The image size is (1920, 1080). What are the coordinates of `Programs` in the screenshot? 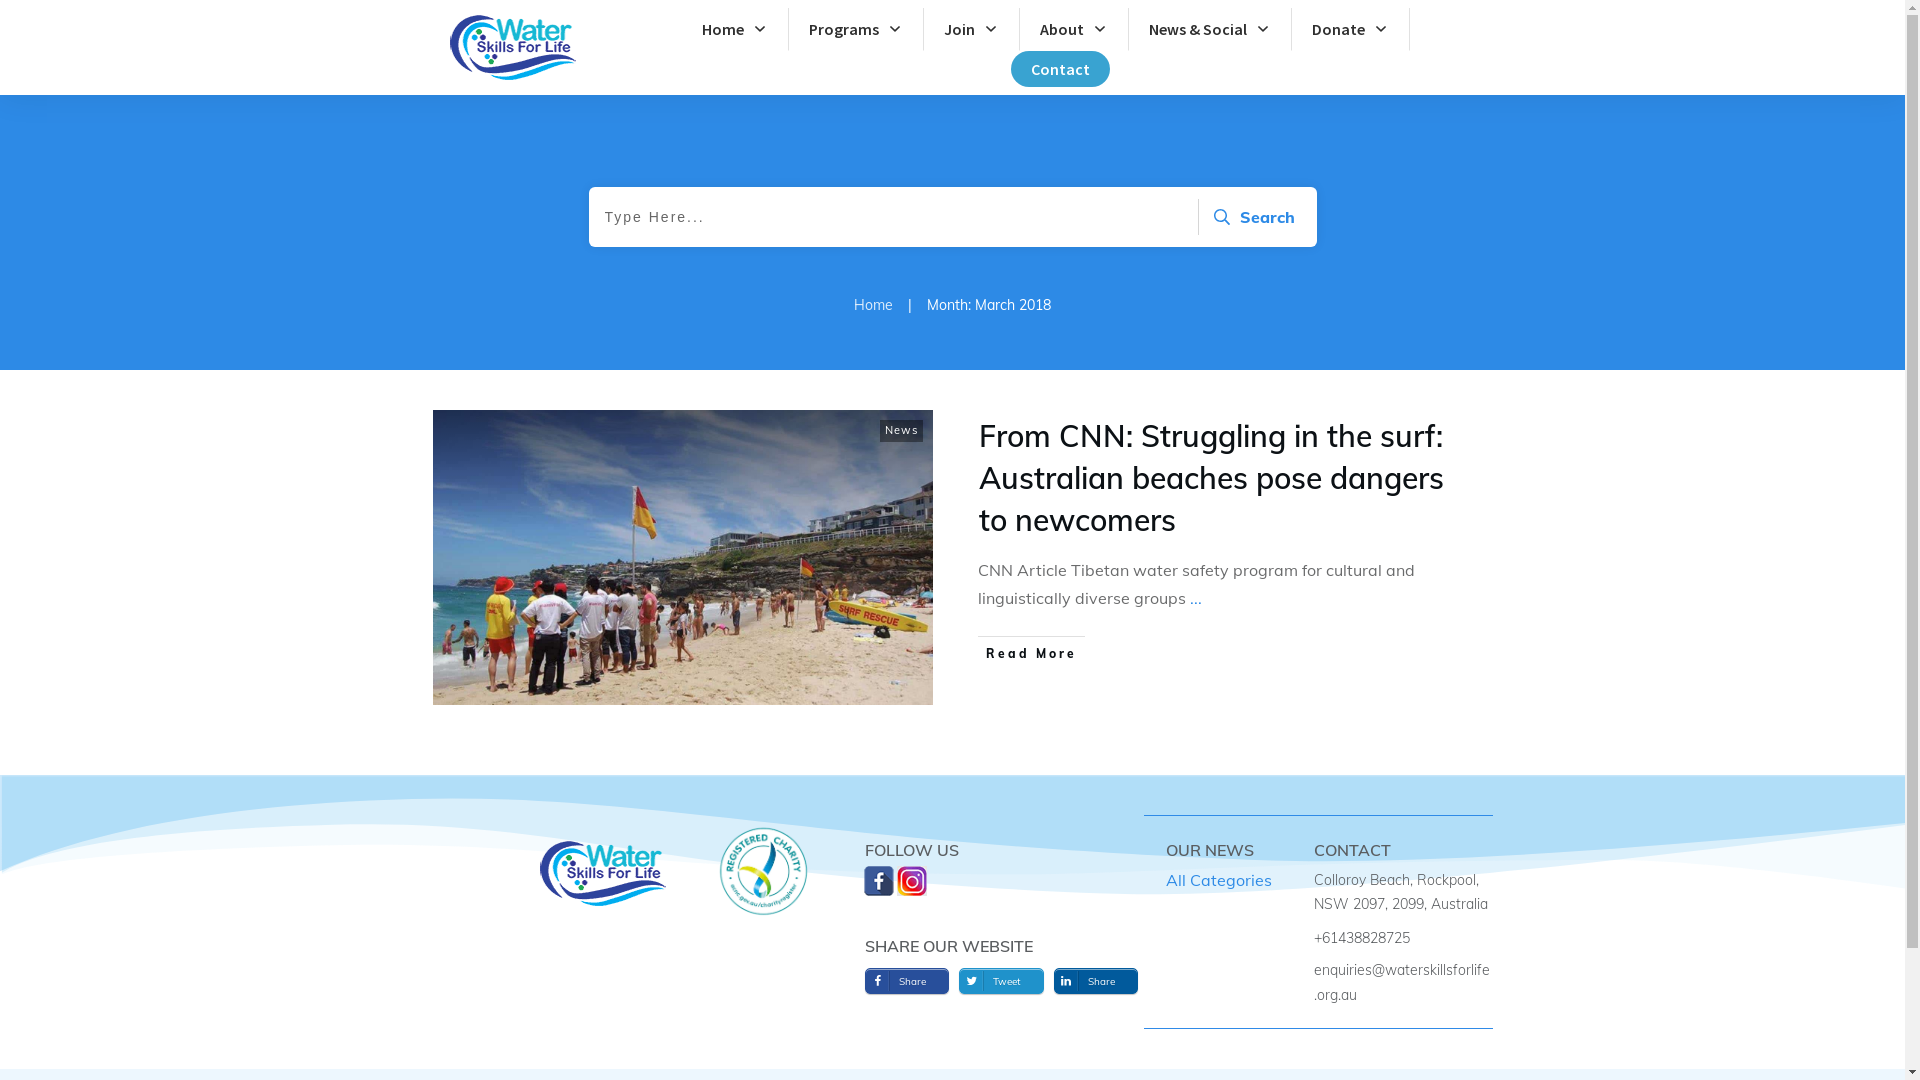 It's located at (856, 29).